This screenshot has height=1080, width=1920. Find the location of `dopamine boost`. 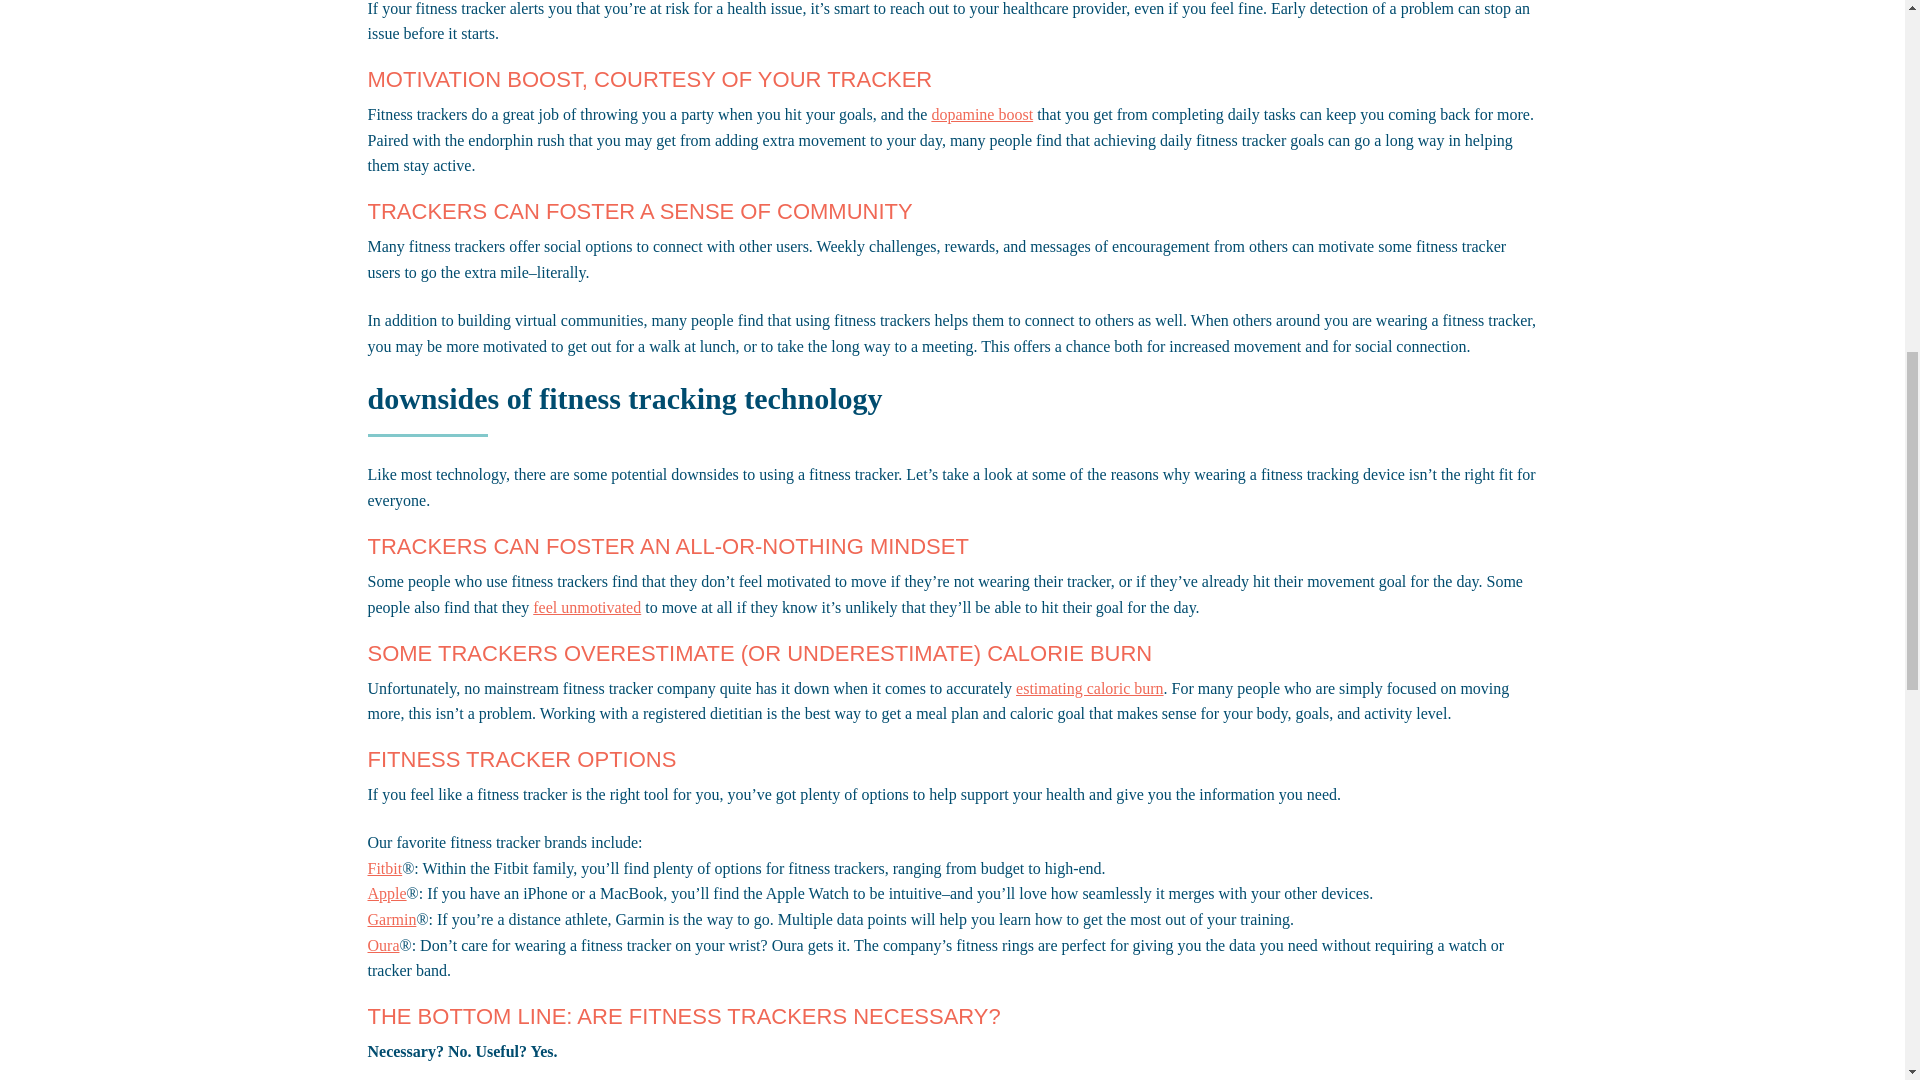

dopamine boost is located at coordinates (982, 114).